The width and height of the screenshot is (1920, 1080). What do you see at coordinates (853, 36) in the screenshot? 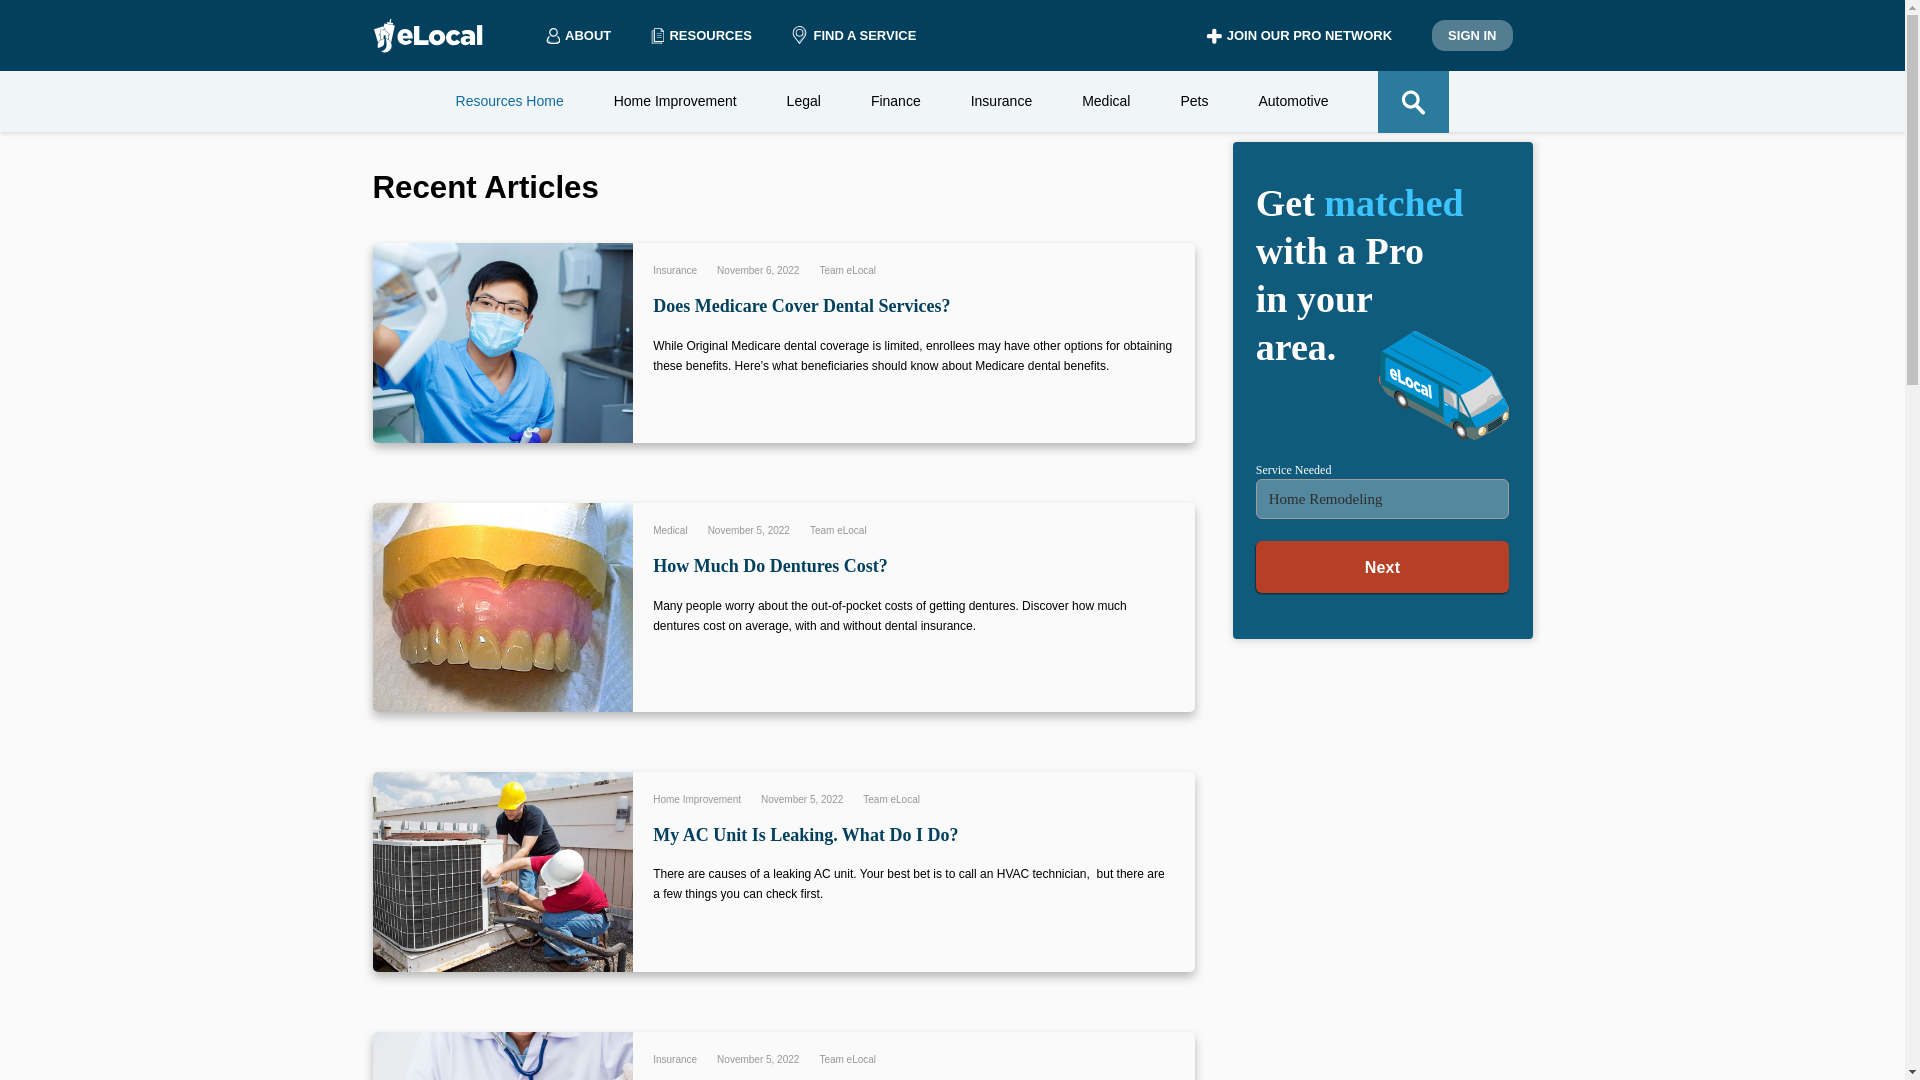
I see `FIND A SERVICE` at bounding box center [853, 36].